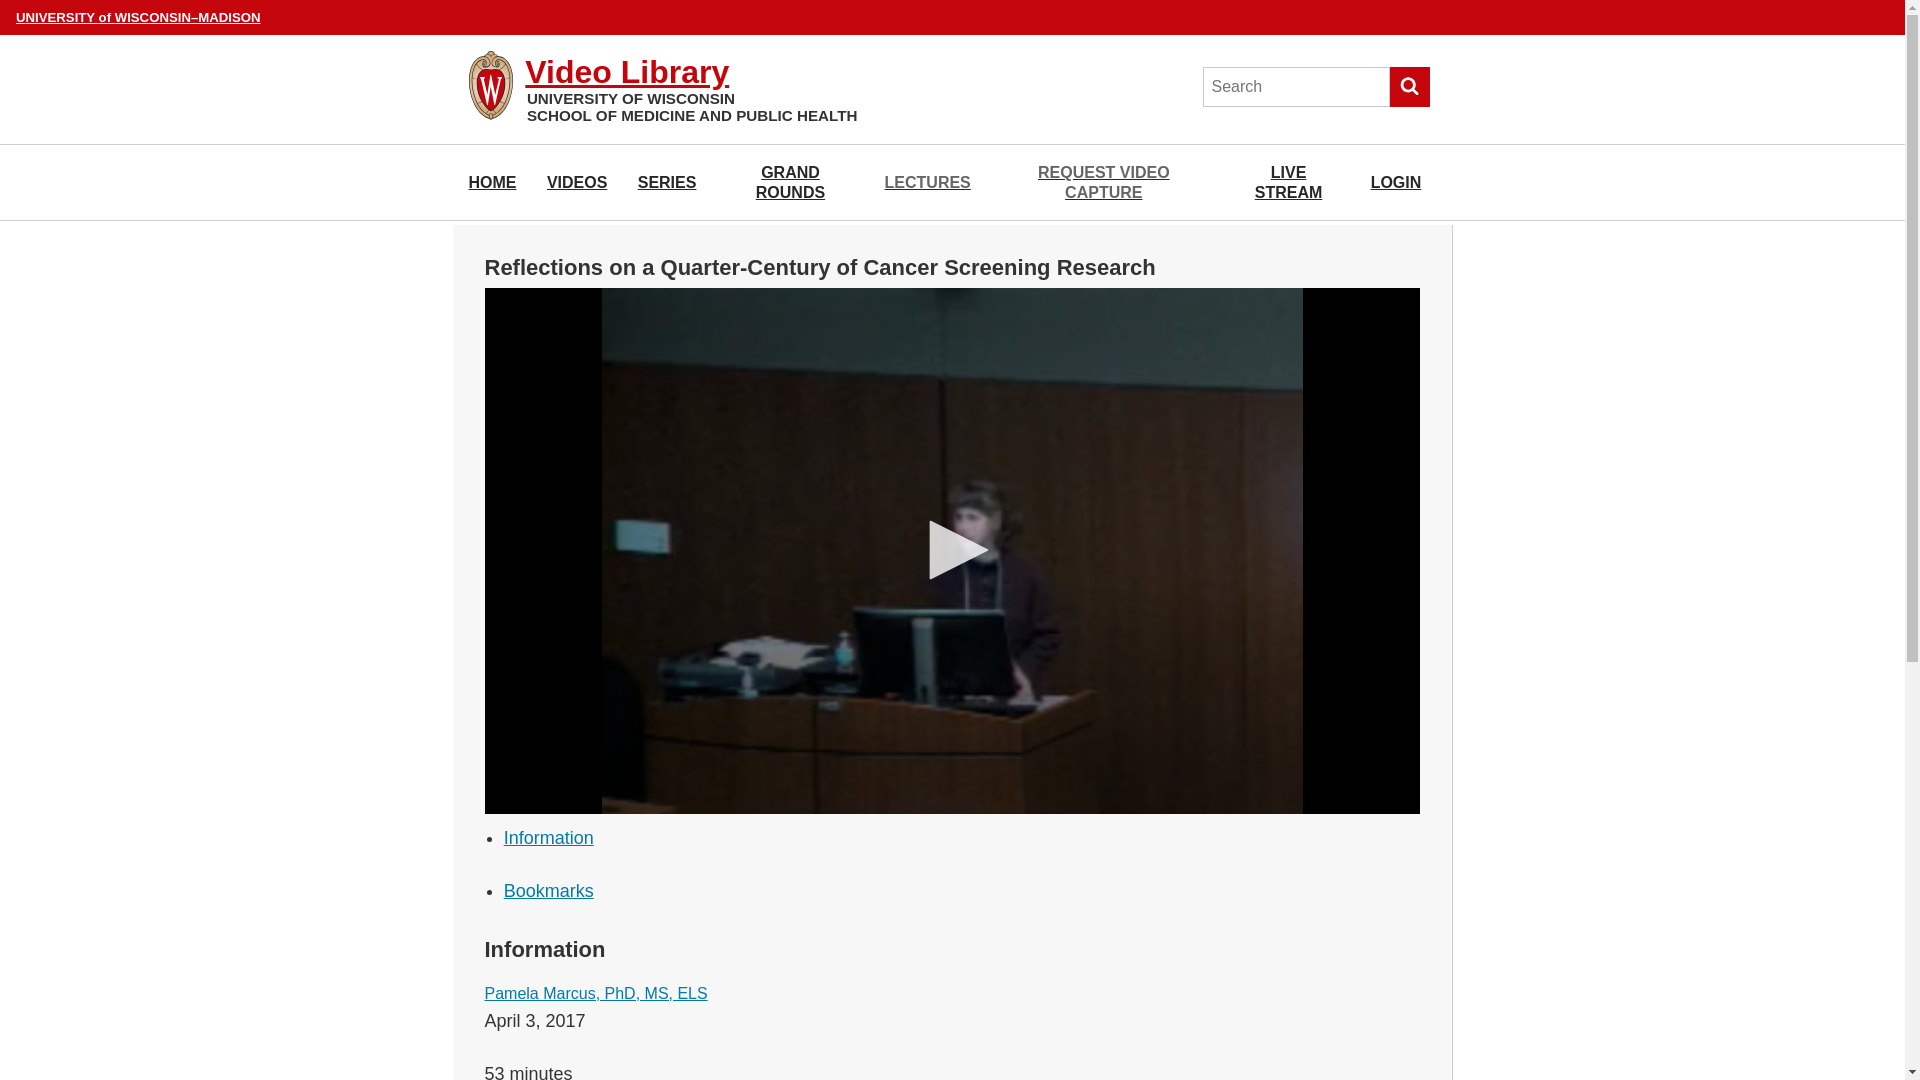  What do you see at coordinates (790, 182) in the screenshot?
I see `GRAND ROUNDS` at bounding box center [790, 182].